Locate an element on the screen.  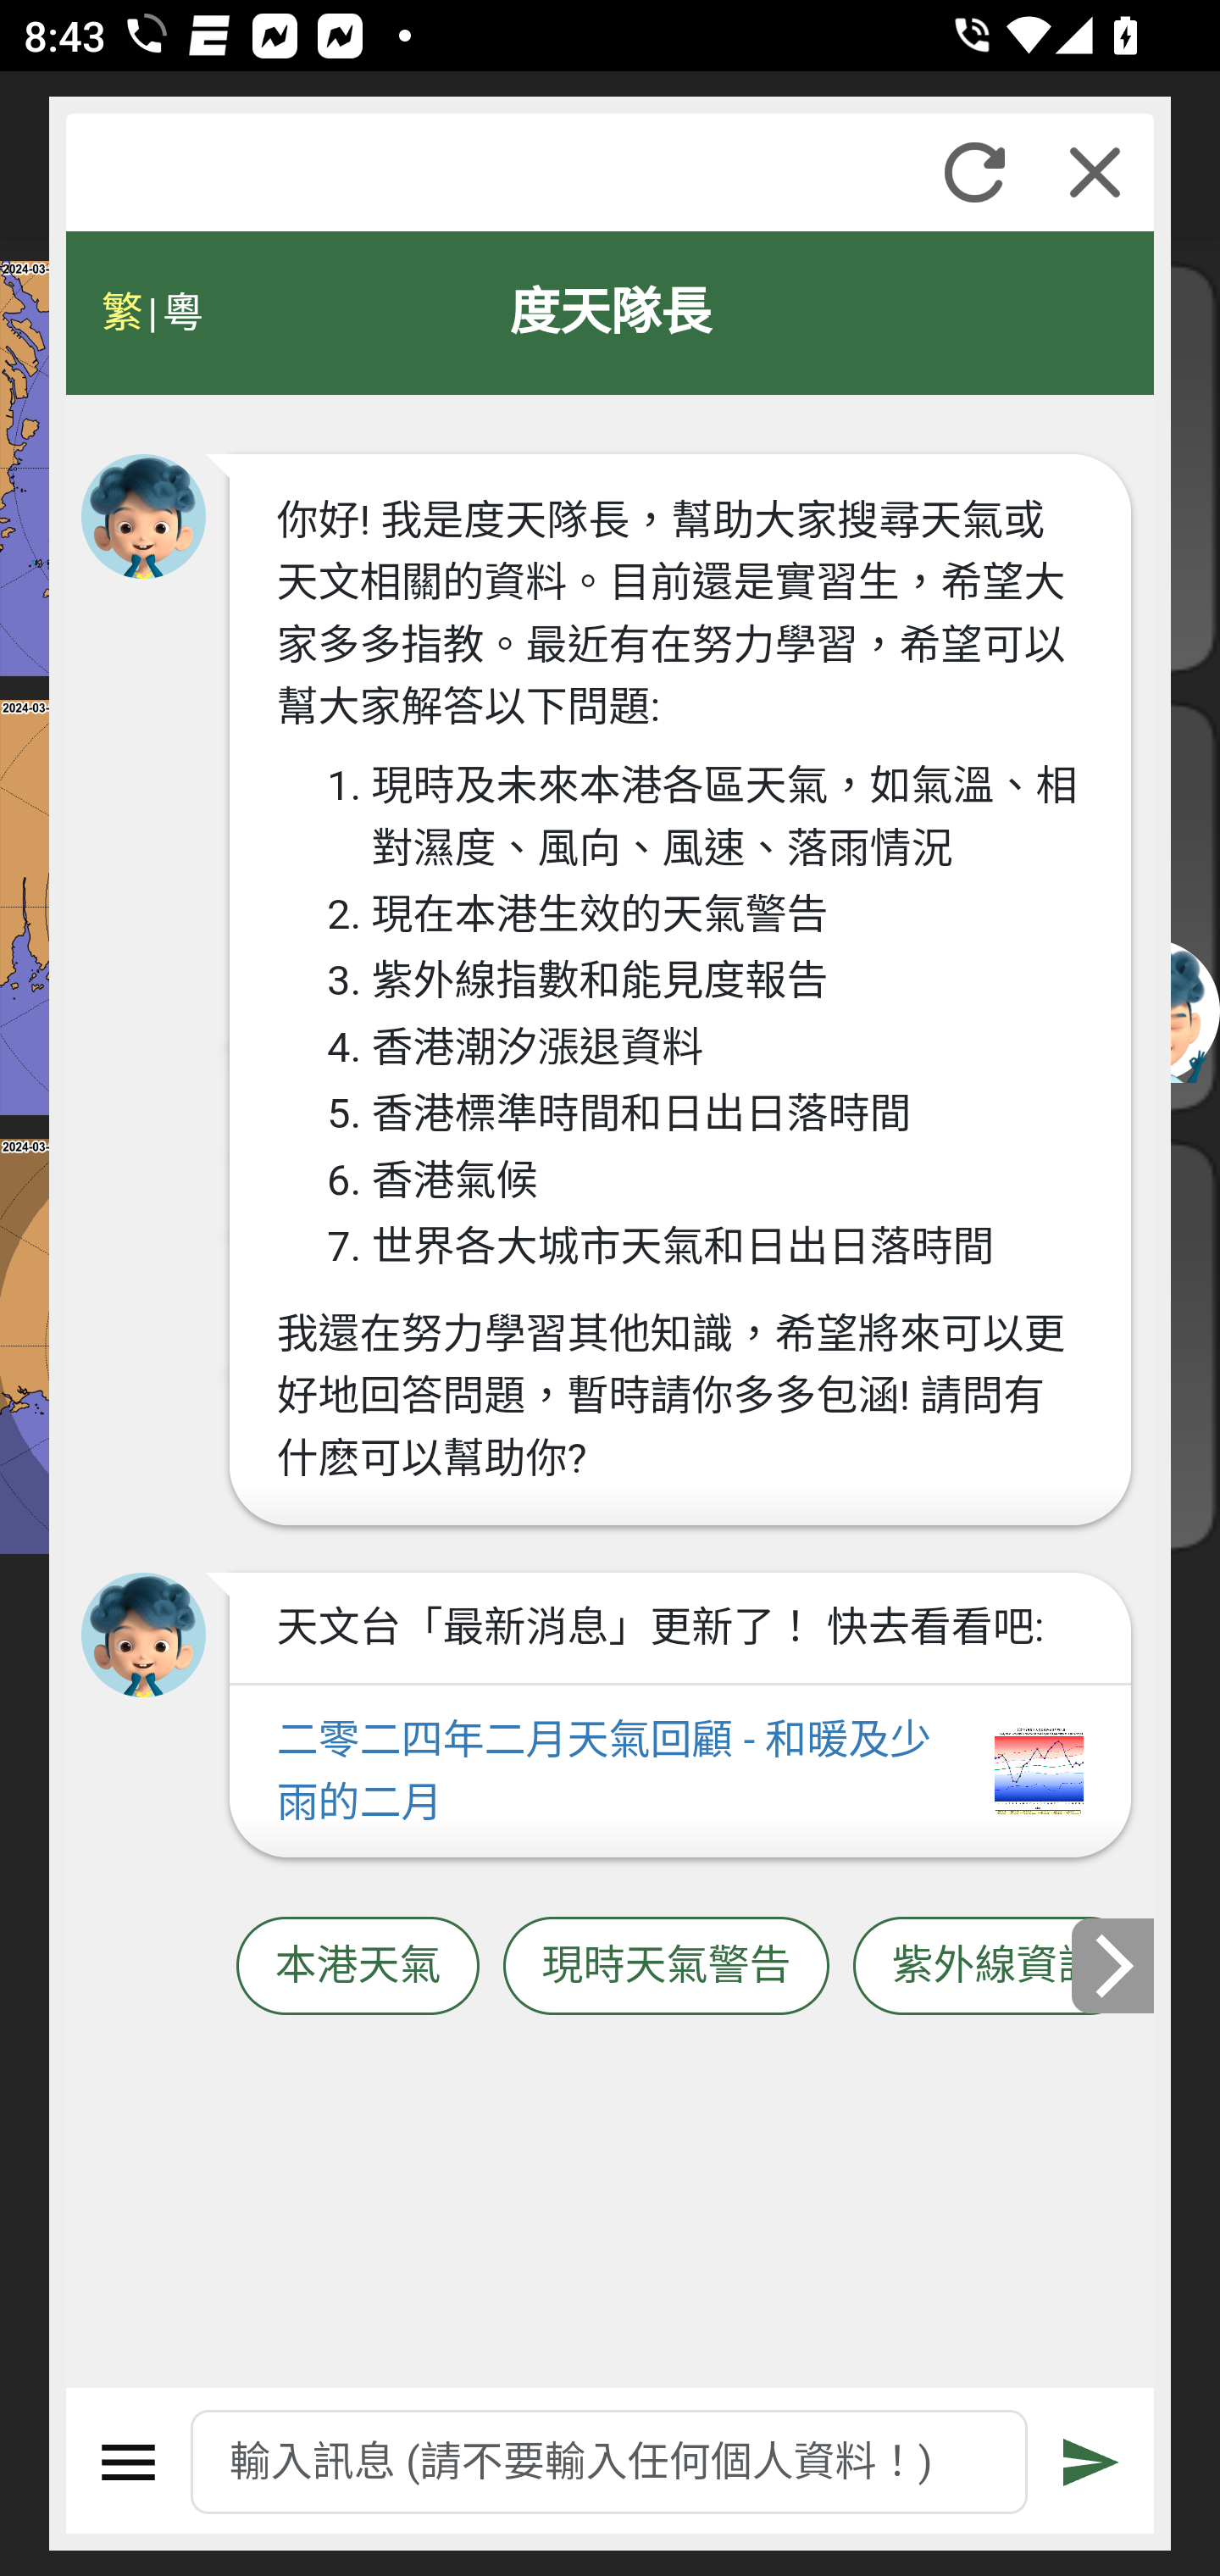
繁 is located at coordinates (122, 313).